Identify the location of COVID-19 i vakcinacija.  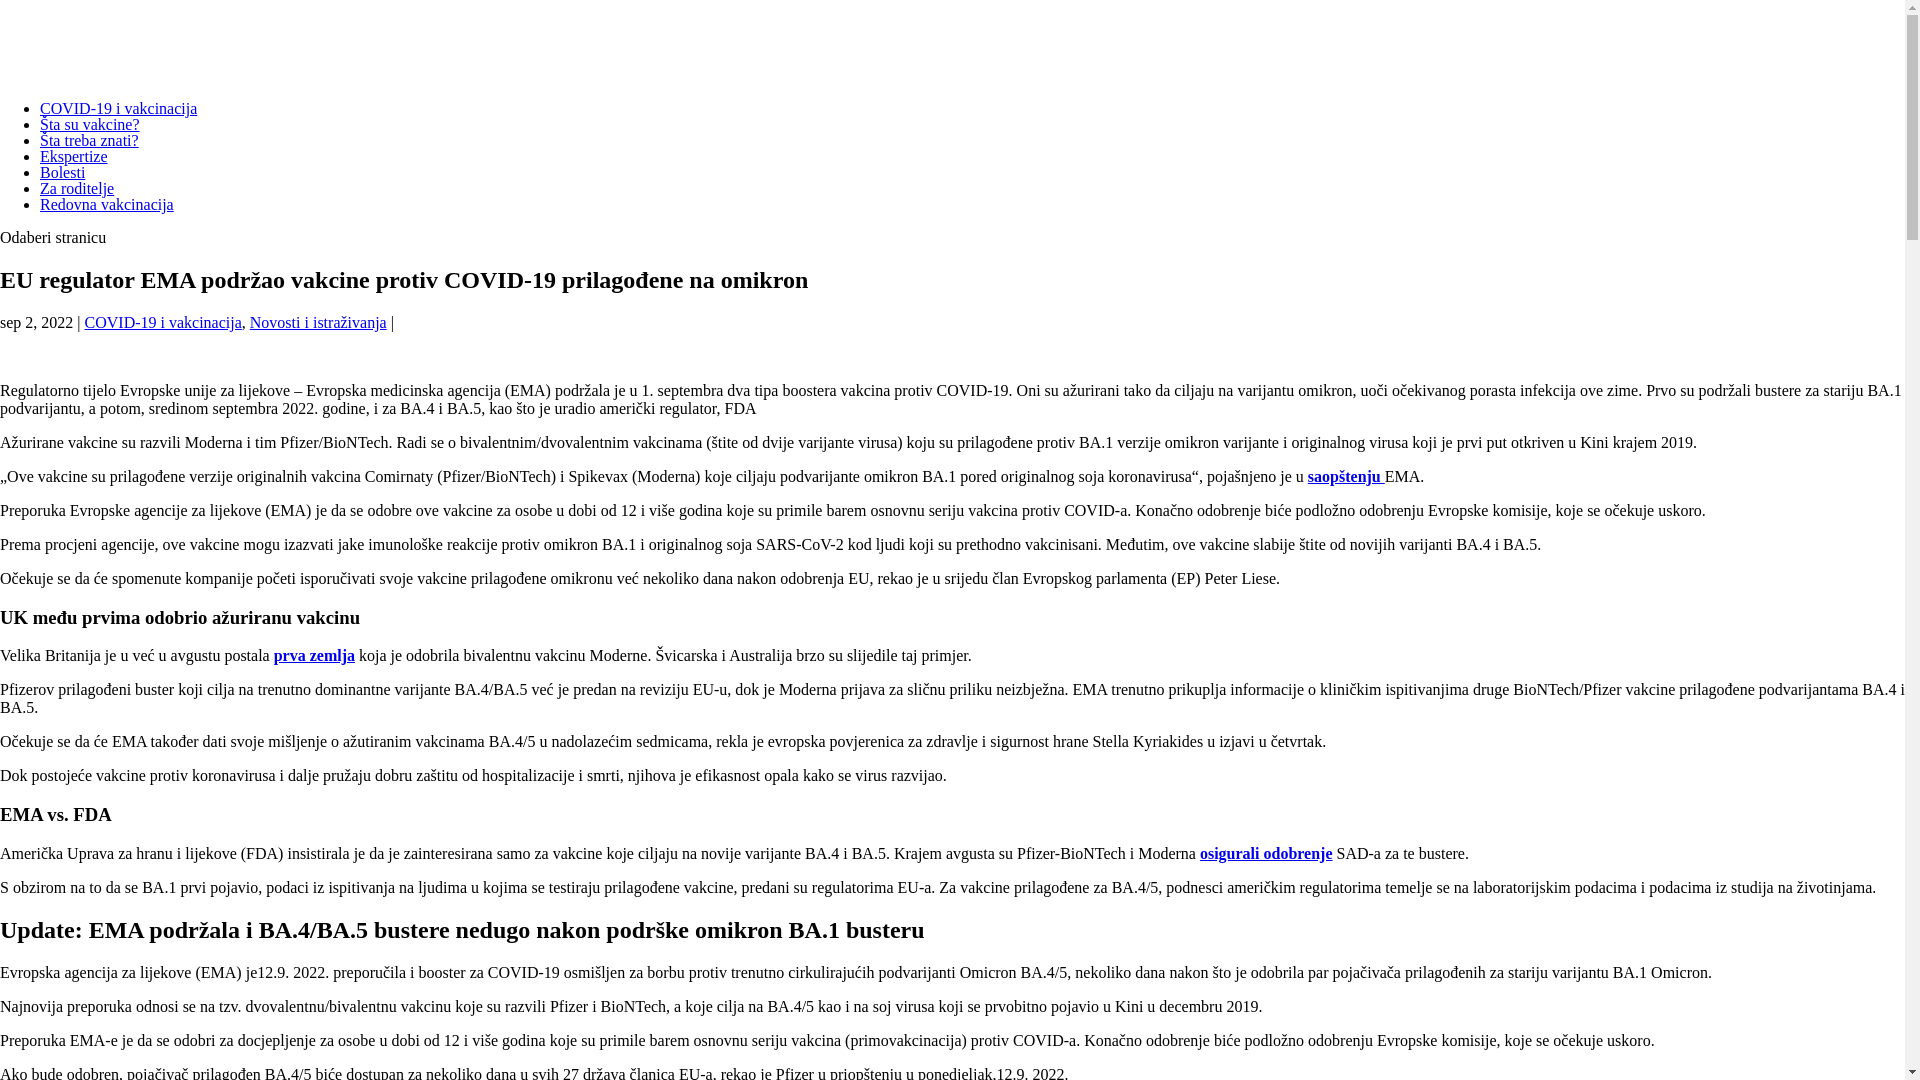
(164, 322).